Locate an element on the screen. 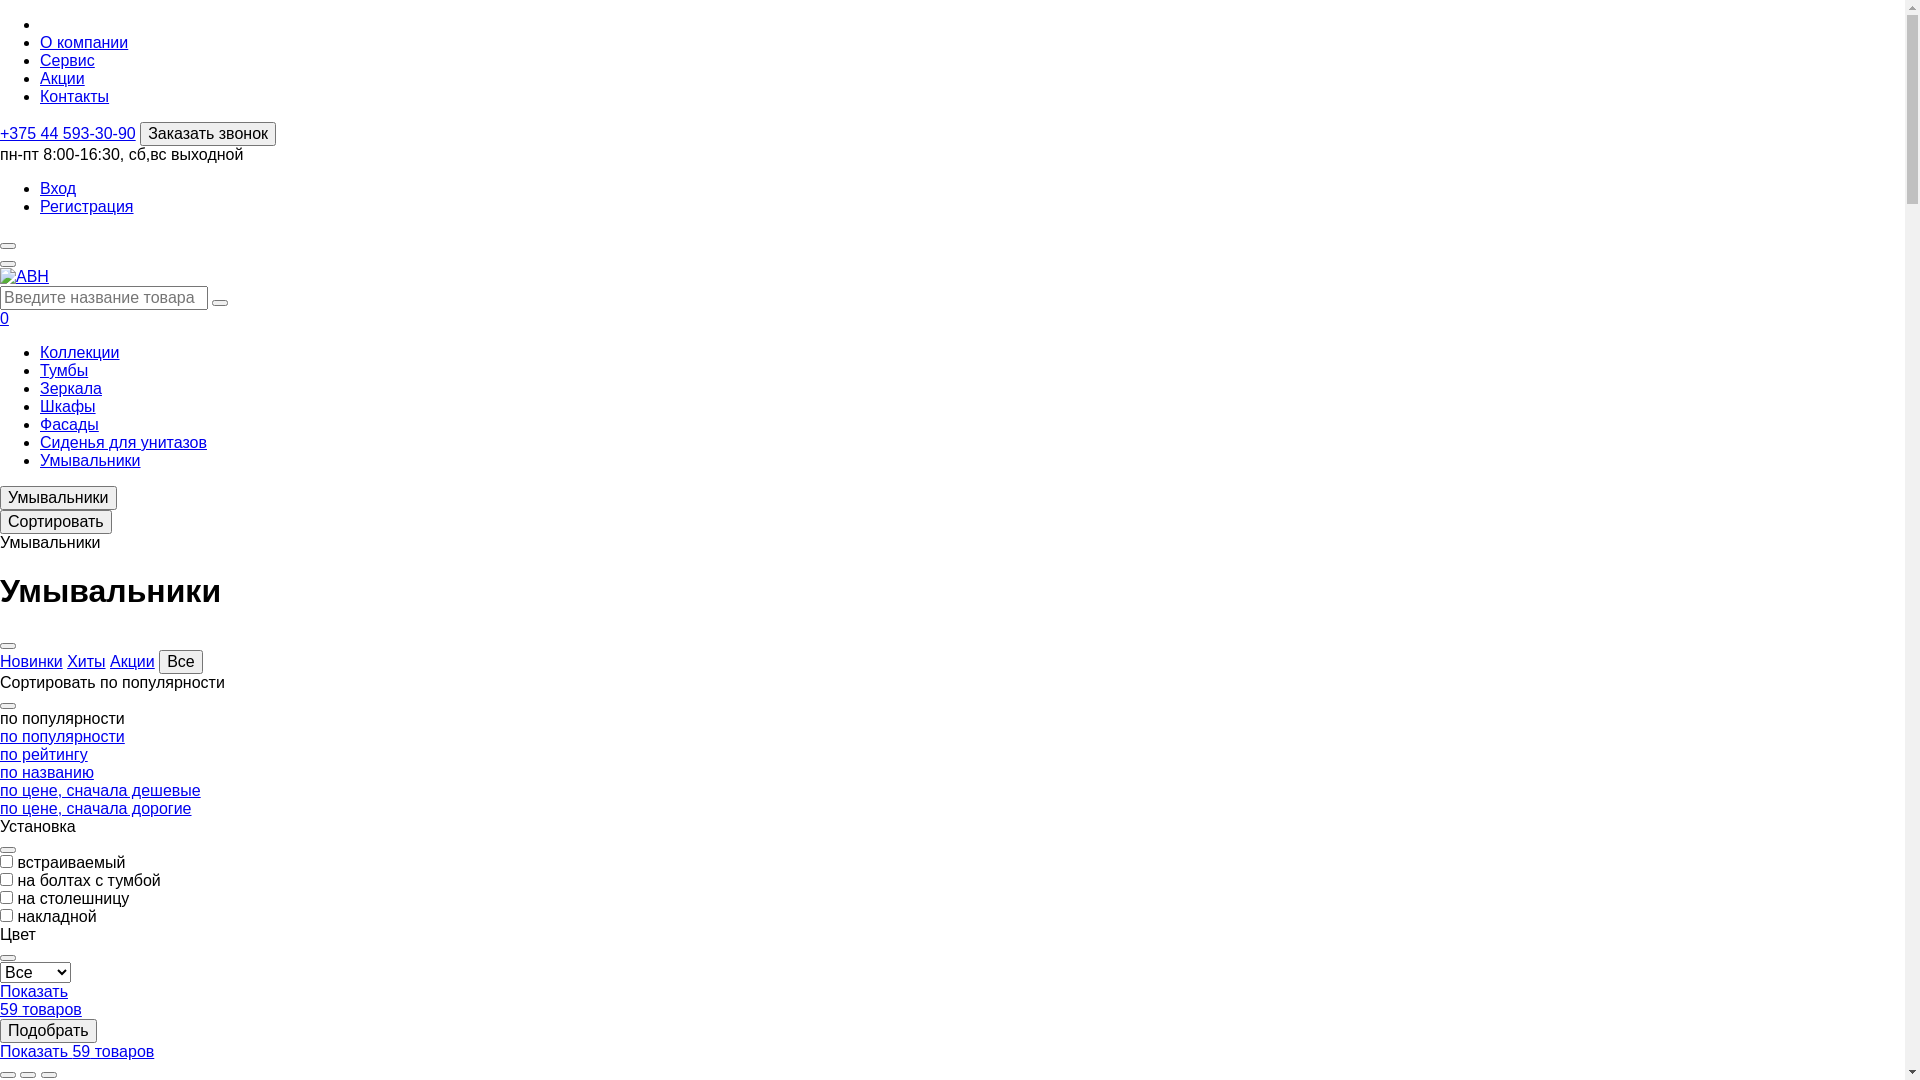 The width and height of the screenshot is (1920, 1080). +375 44 593-30-90 is located at coordinates (68, 134).